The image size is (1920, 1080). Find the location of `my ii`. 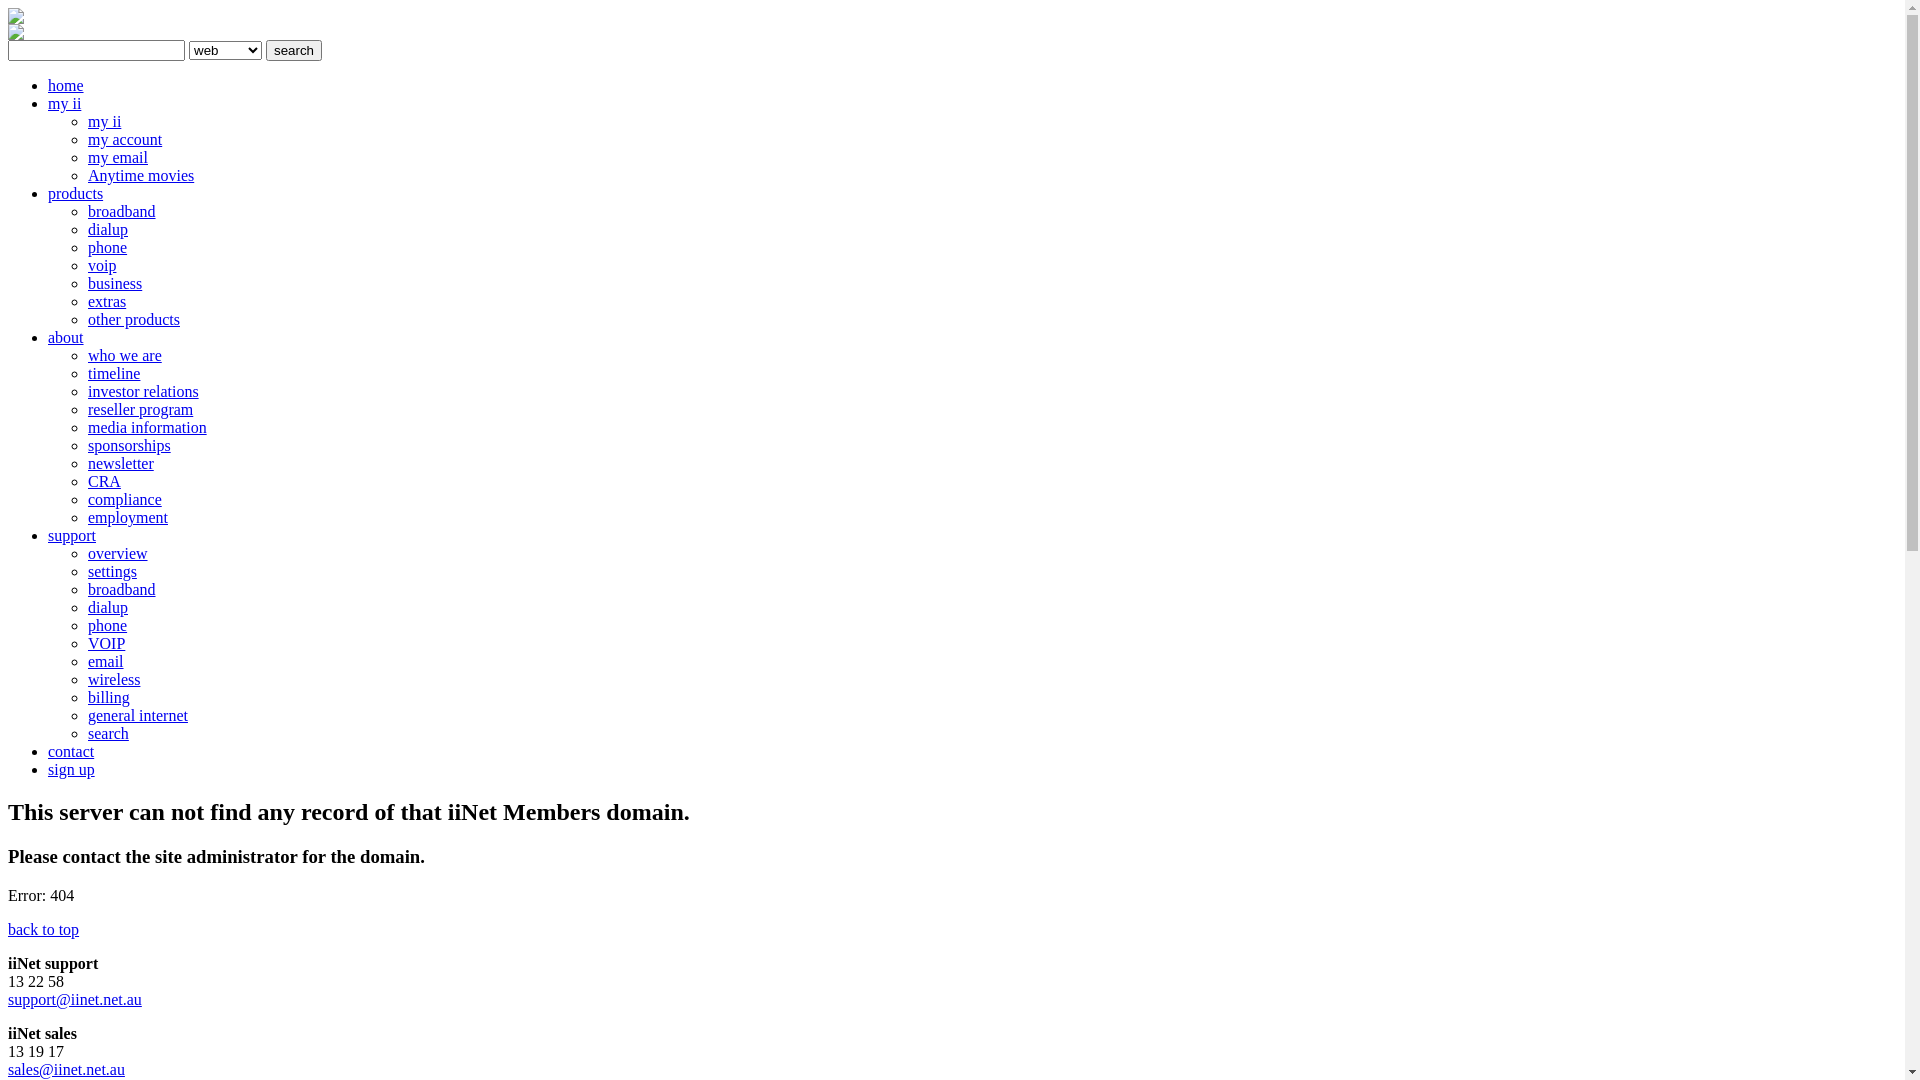

my ii is located at coordinates (104, 122).